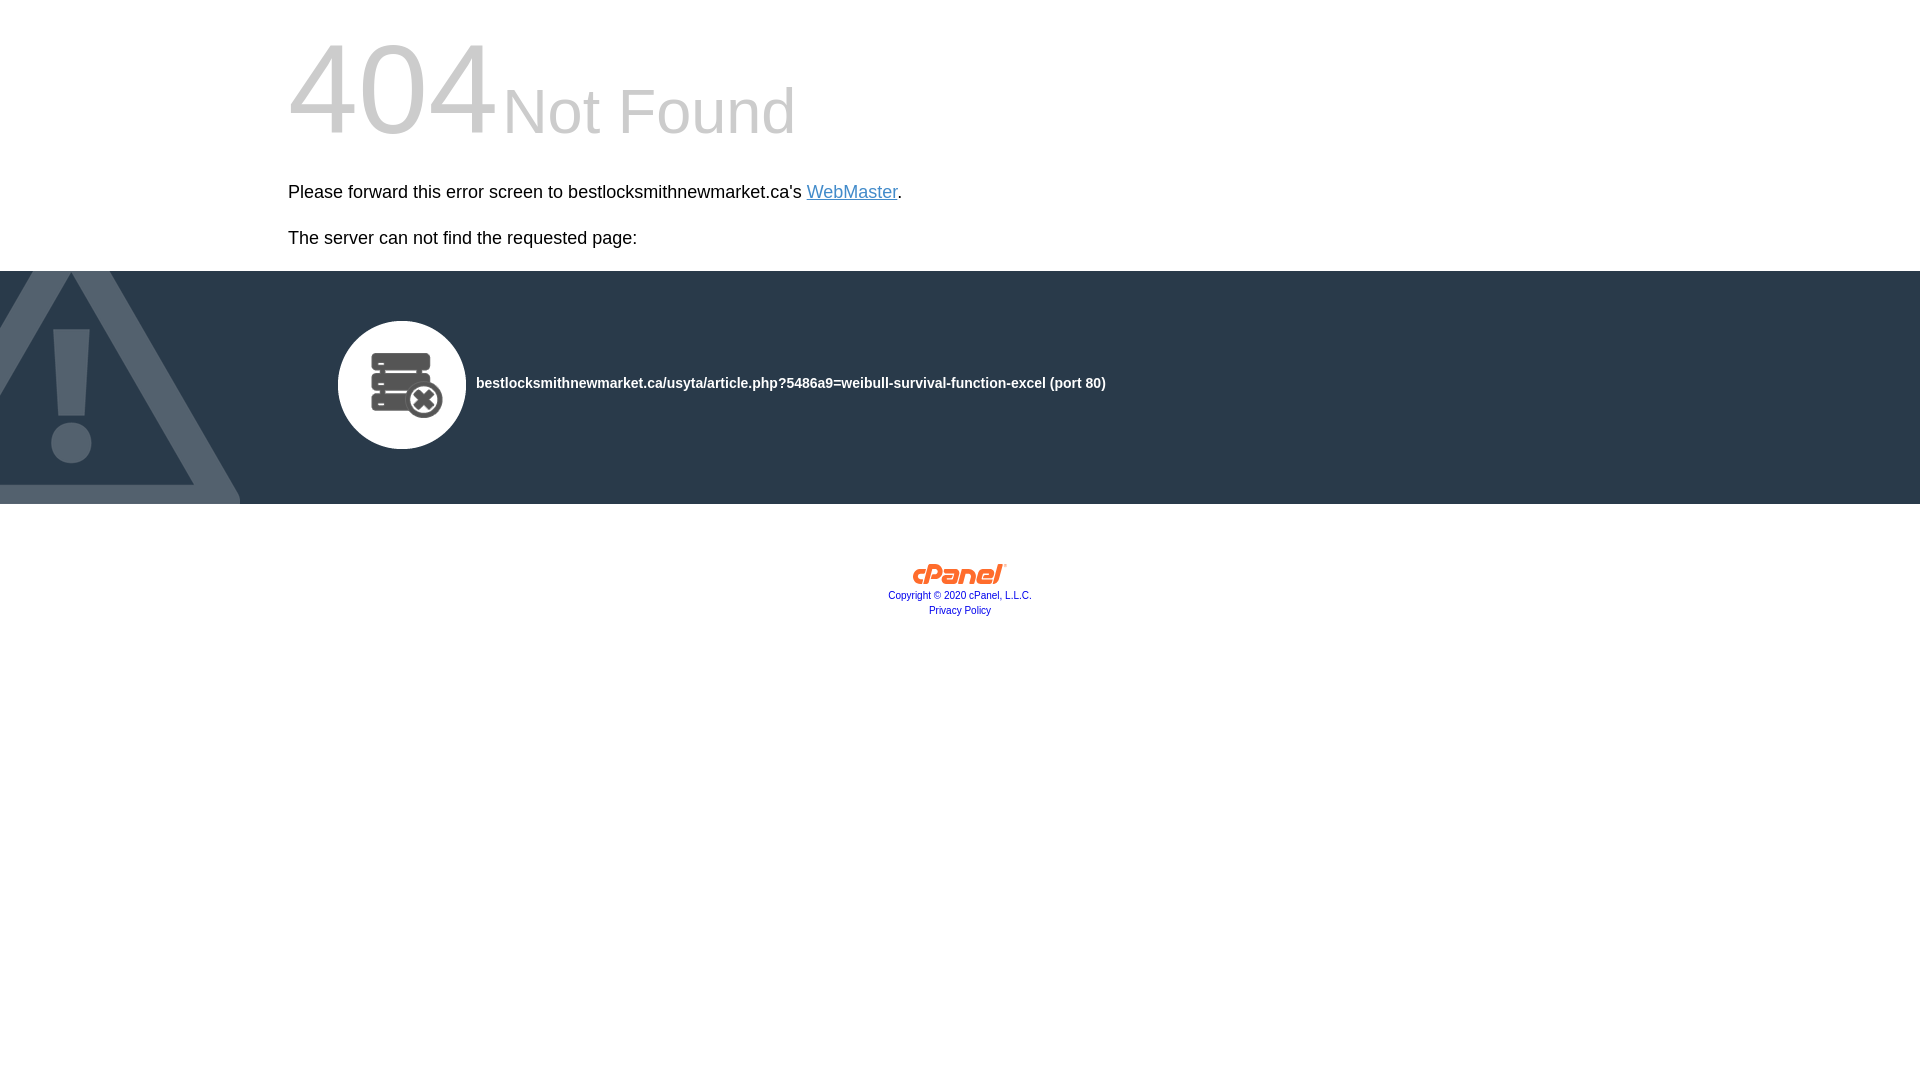 The height and width of the screenshot is (1080, 1920). Describe the element at coordinates (960, 610) in the screenshot. I see `Privacy Policy` at that location.